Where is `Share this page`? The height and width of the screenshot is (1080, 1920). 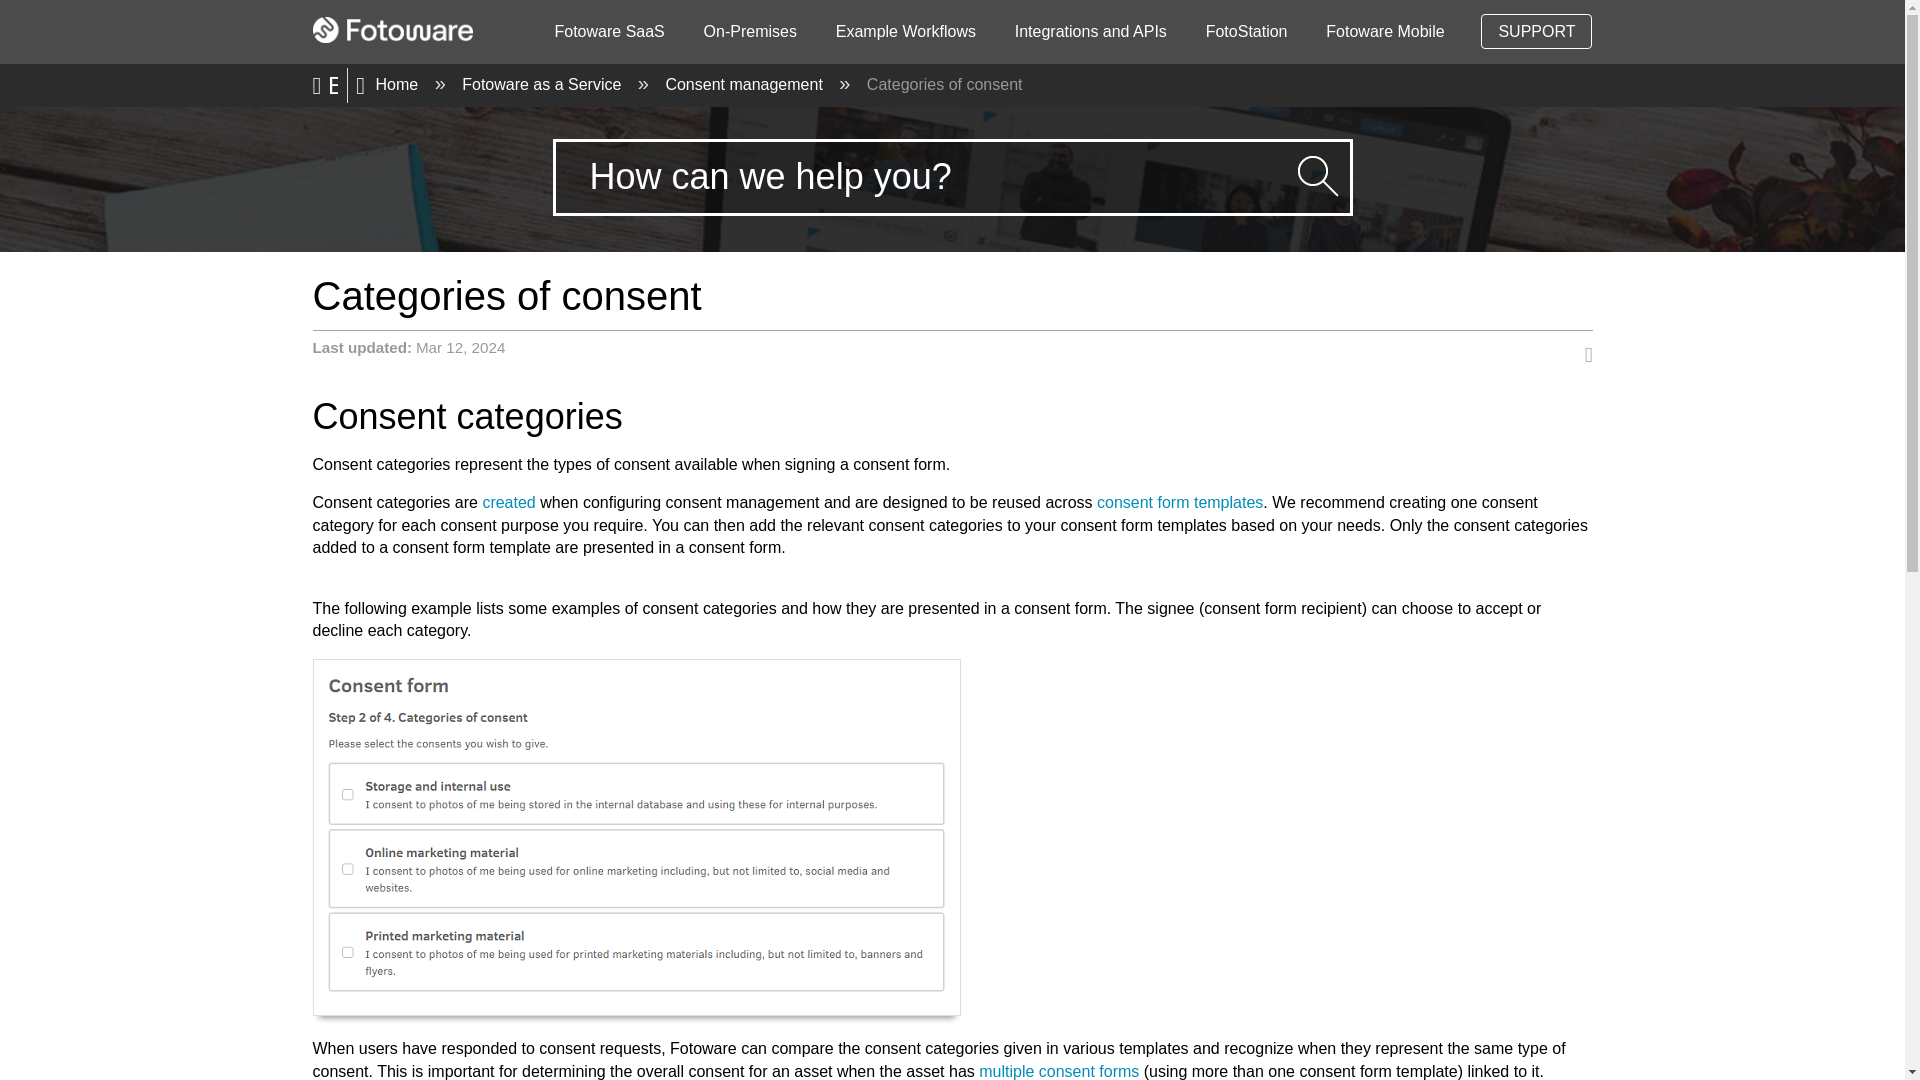 Share this page is located at coordinates (1582, 356).